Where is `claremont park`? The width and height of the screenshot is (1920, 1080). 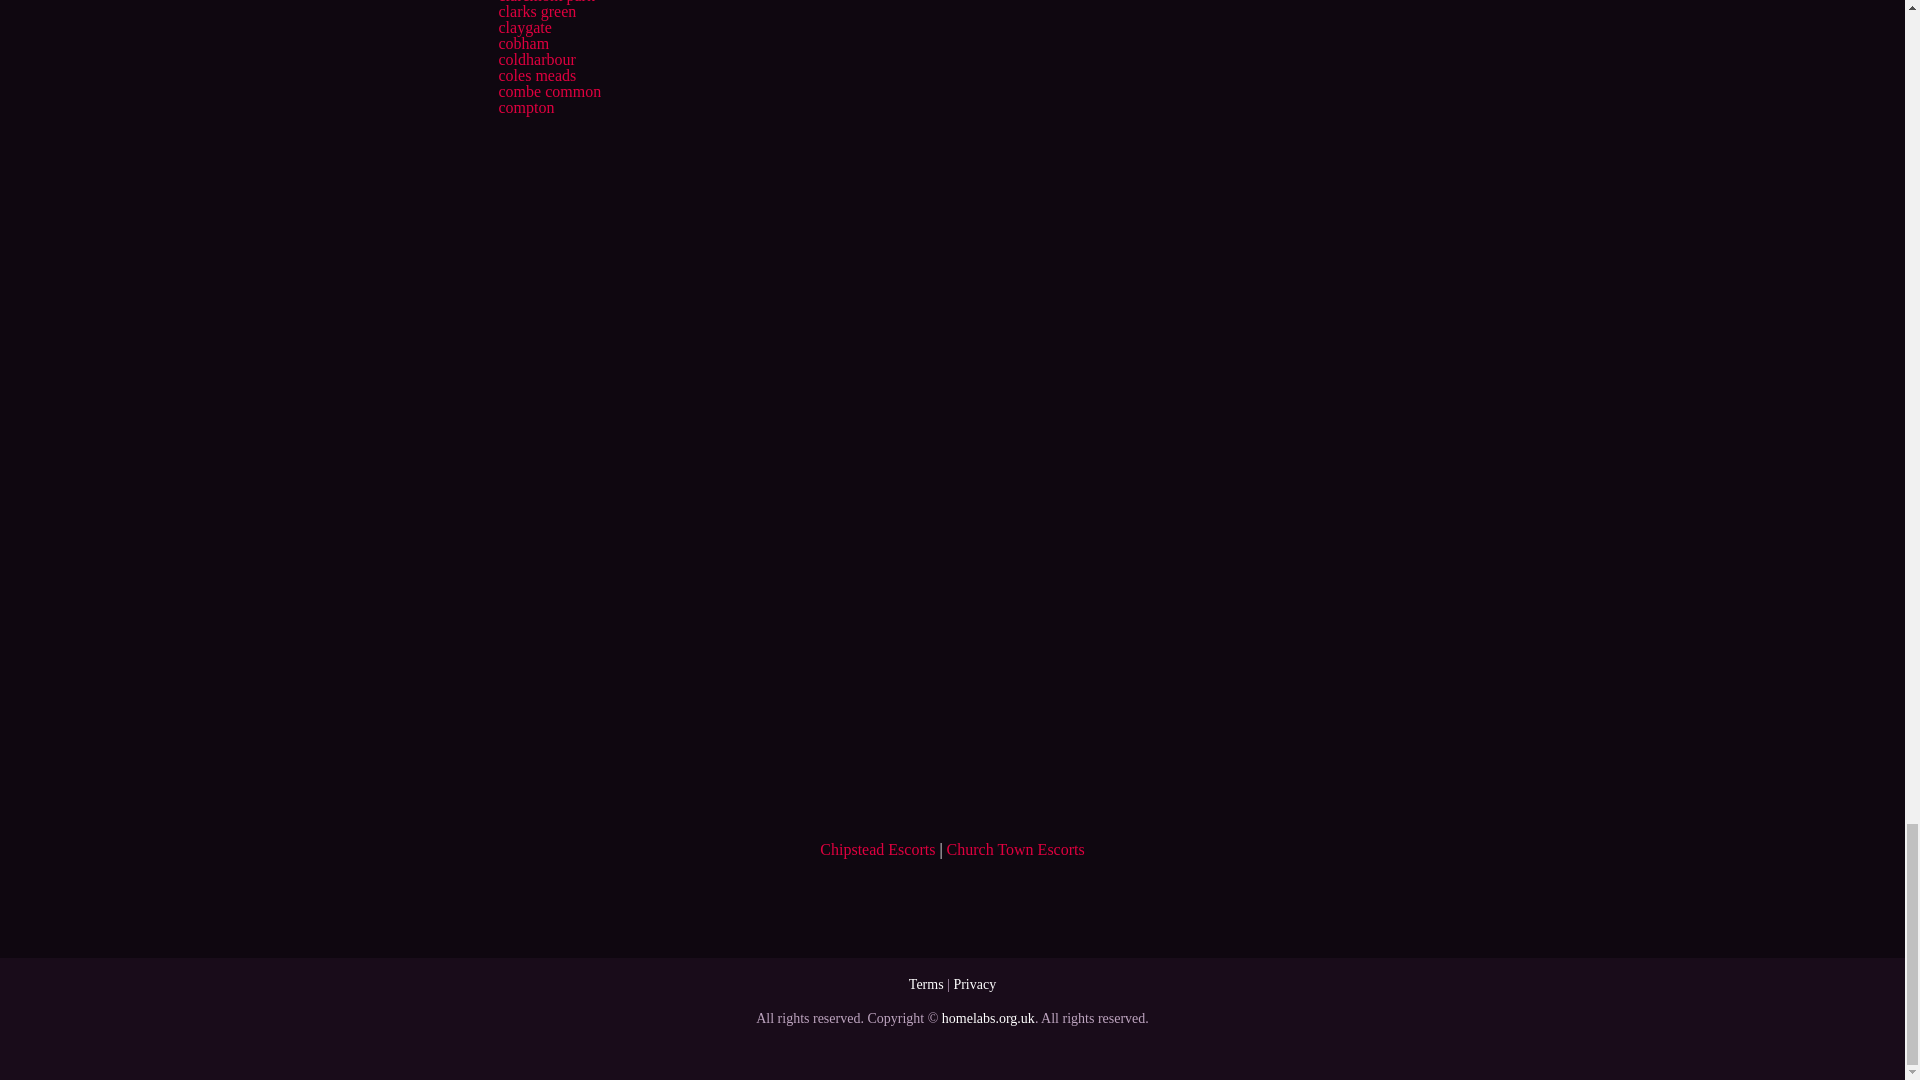
claremont park is located at coordinates (545, 2).